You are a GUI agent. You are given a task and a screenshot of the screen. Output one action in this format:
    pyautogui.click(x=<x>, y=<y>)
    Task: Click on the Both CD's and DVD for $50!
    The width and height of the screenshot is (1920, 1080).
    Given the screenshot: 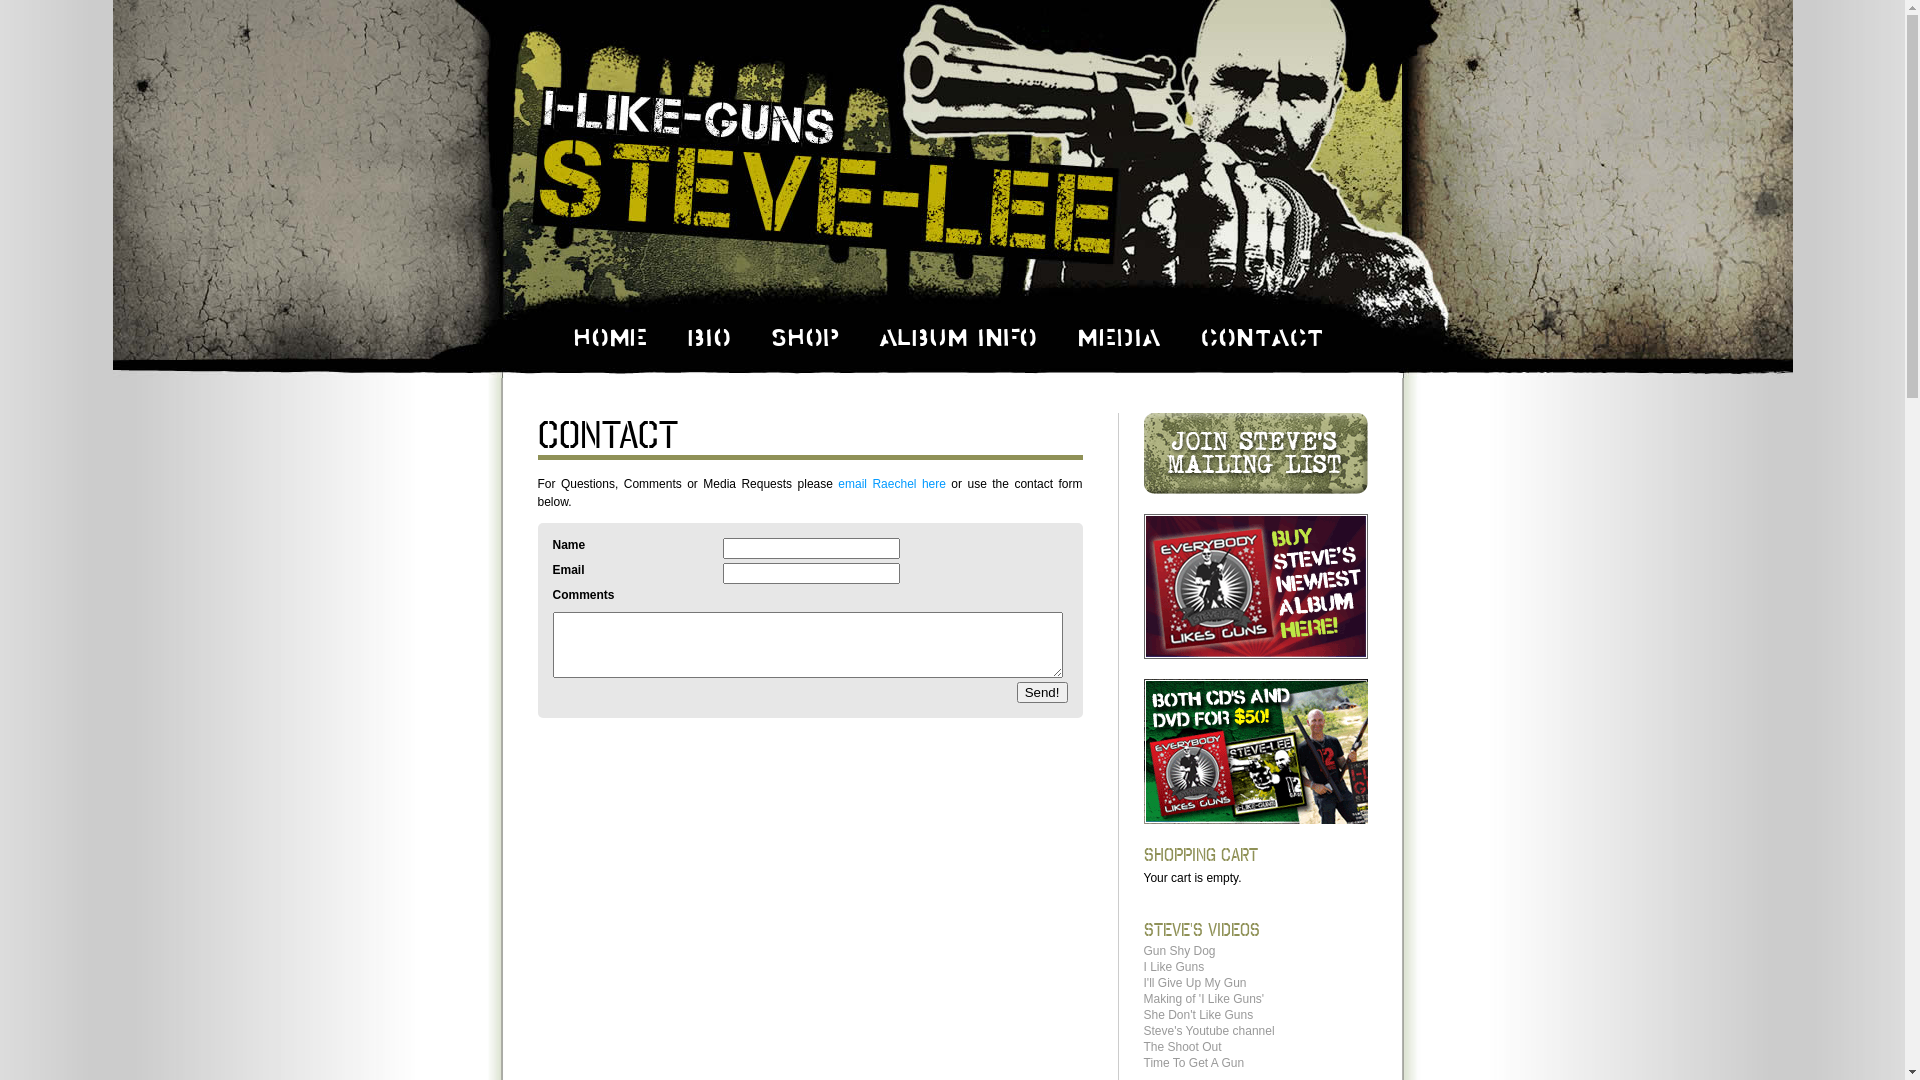 What is the action you would take?
    pyautogui.click(x=1256, y=752)
    